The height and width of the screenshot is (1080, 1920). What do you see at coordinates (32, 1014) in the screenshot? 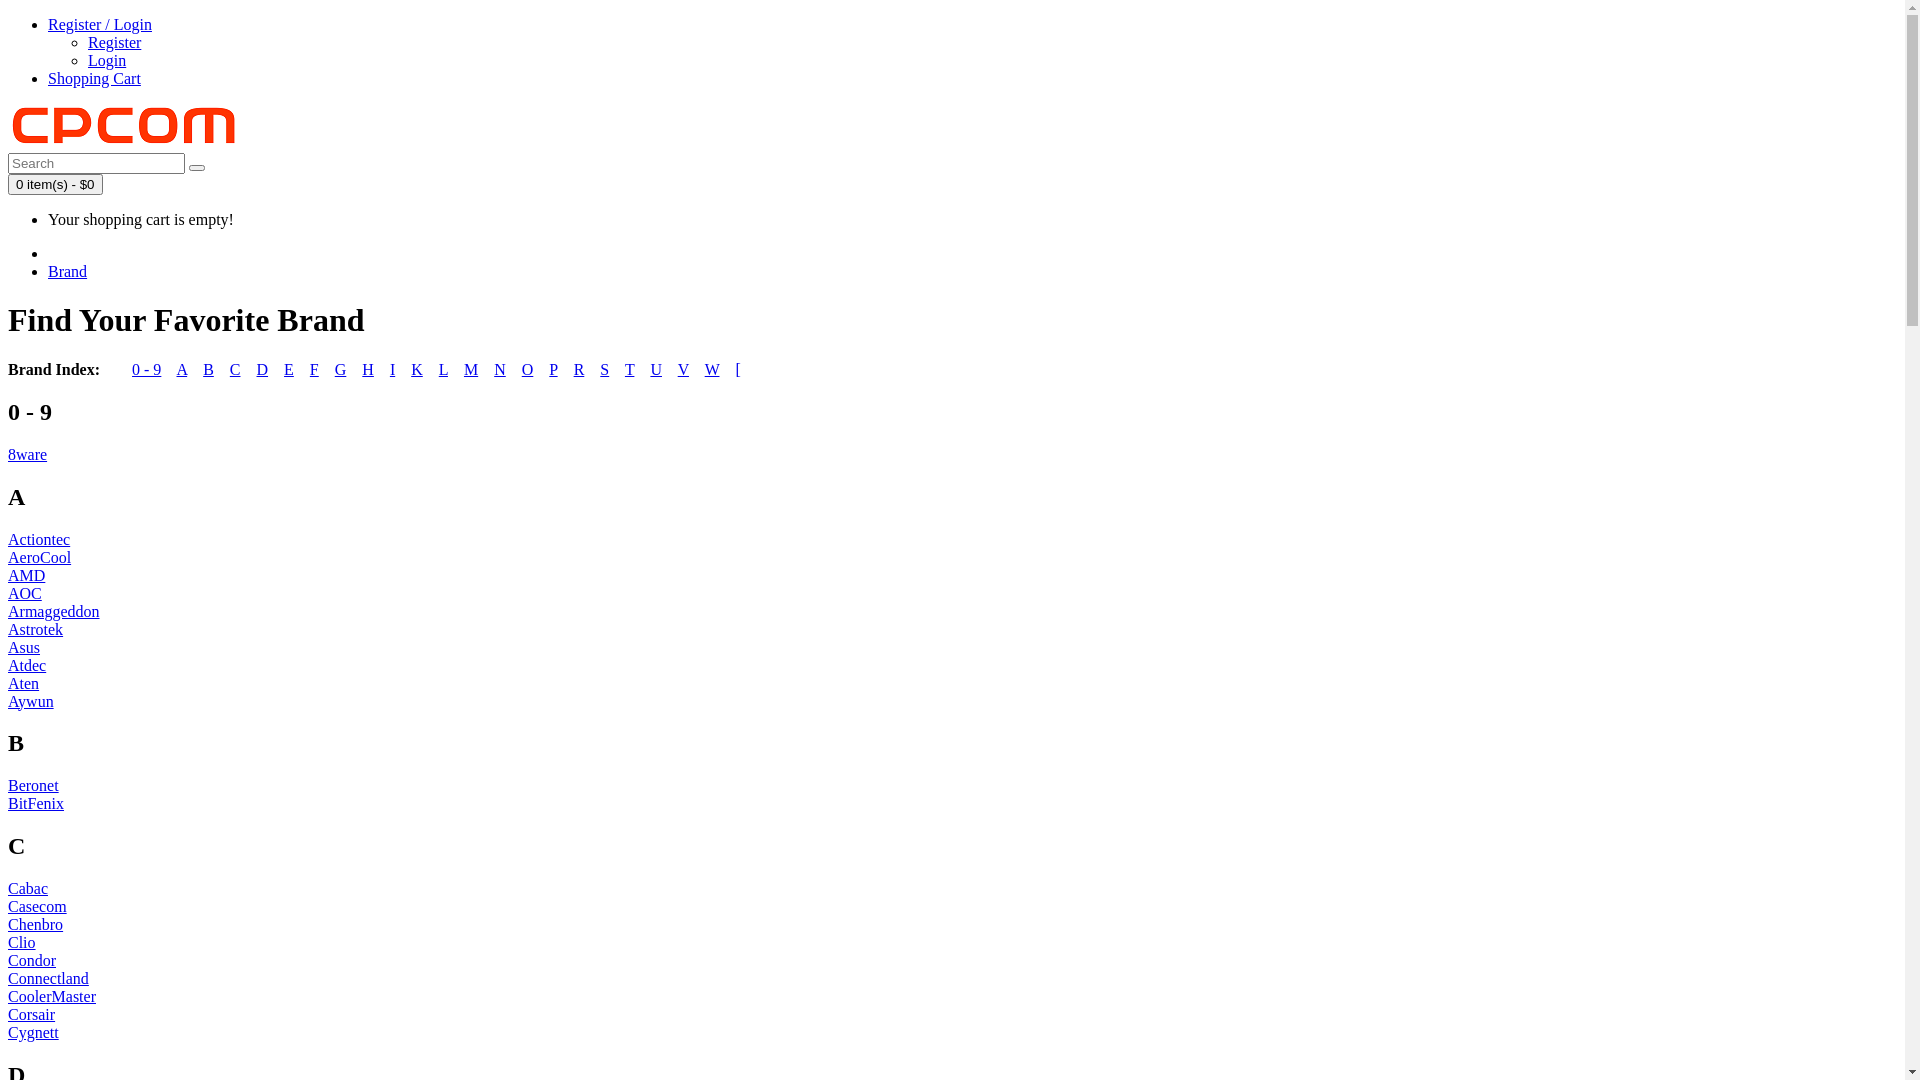
I see `Corsair` at bounding box center [32, 1014].